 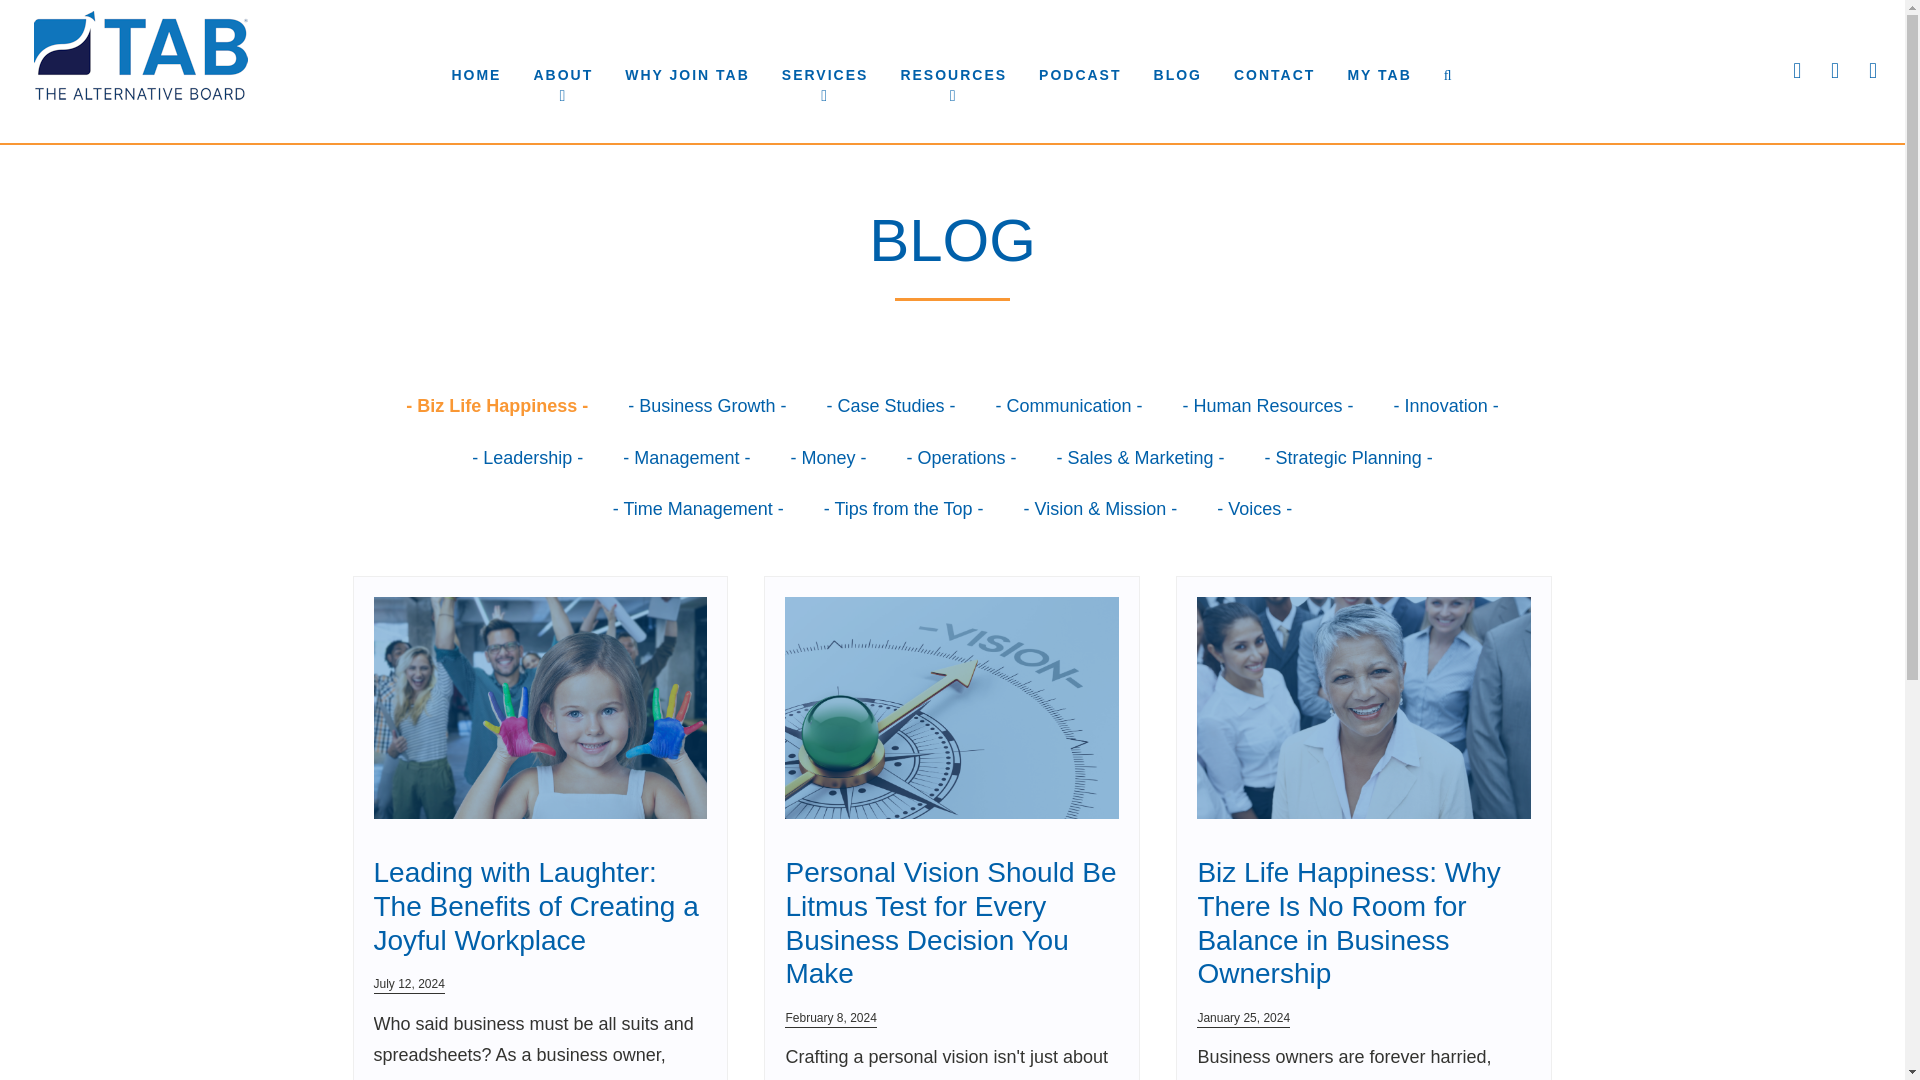 What do you see at coordinates (1378, 75) in the screenshot?
I see `MY TAB` at bounding box center [1378, 75].